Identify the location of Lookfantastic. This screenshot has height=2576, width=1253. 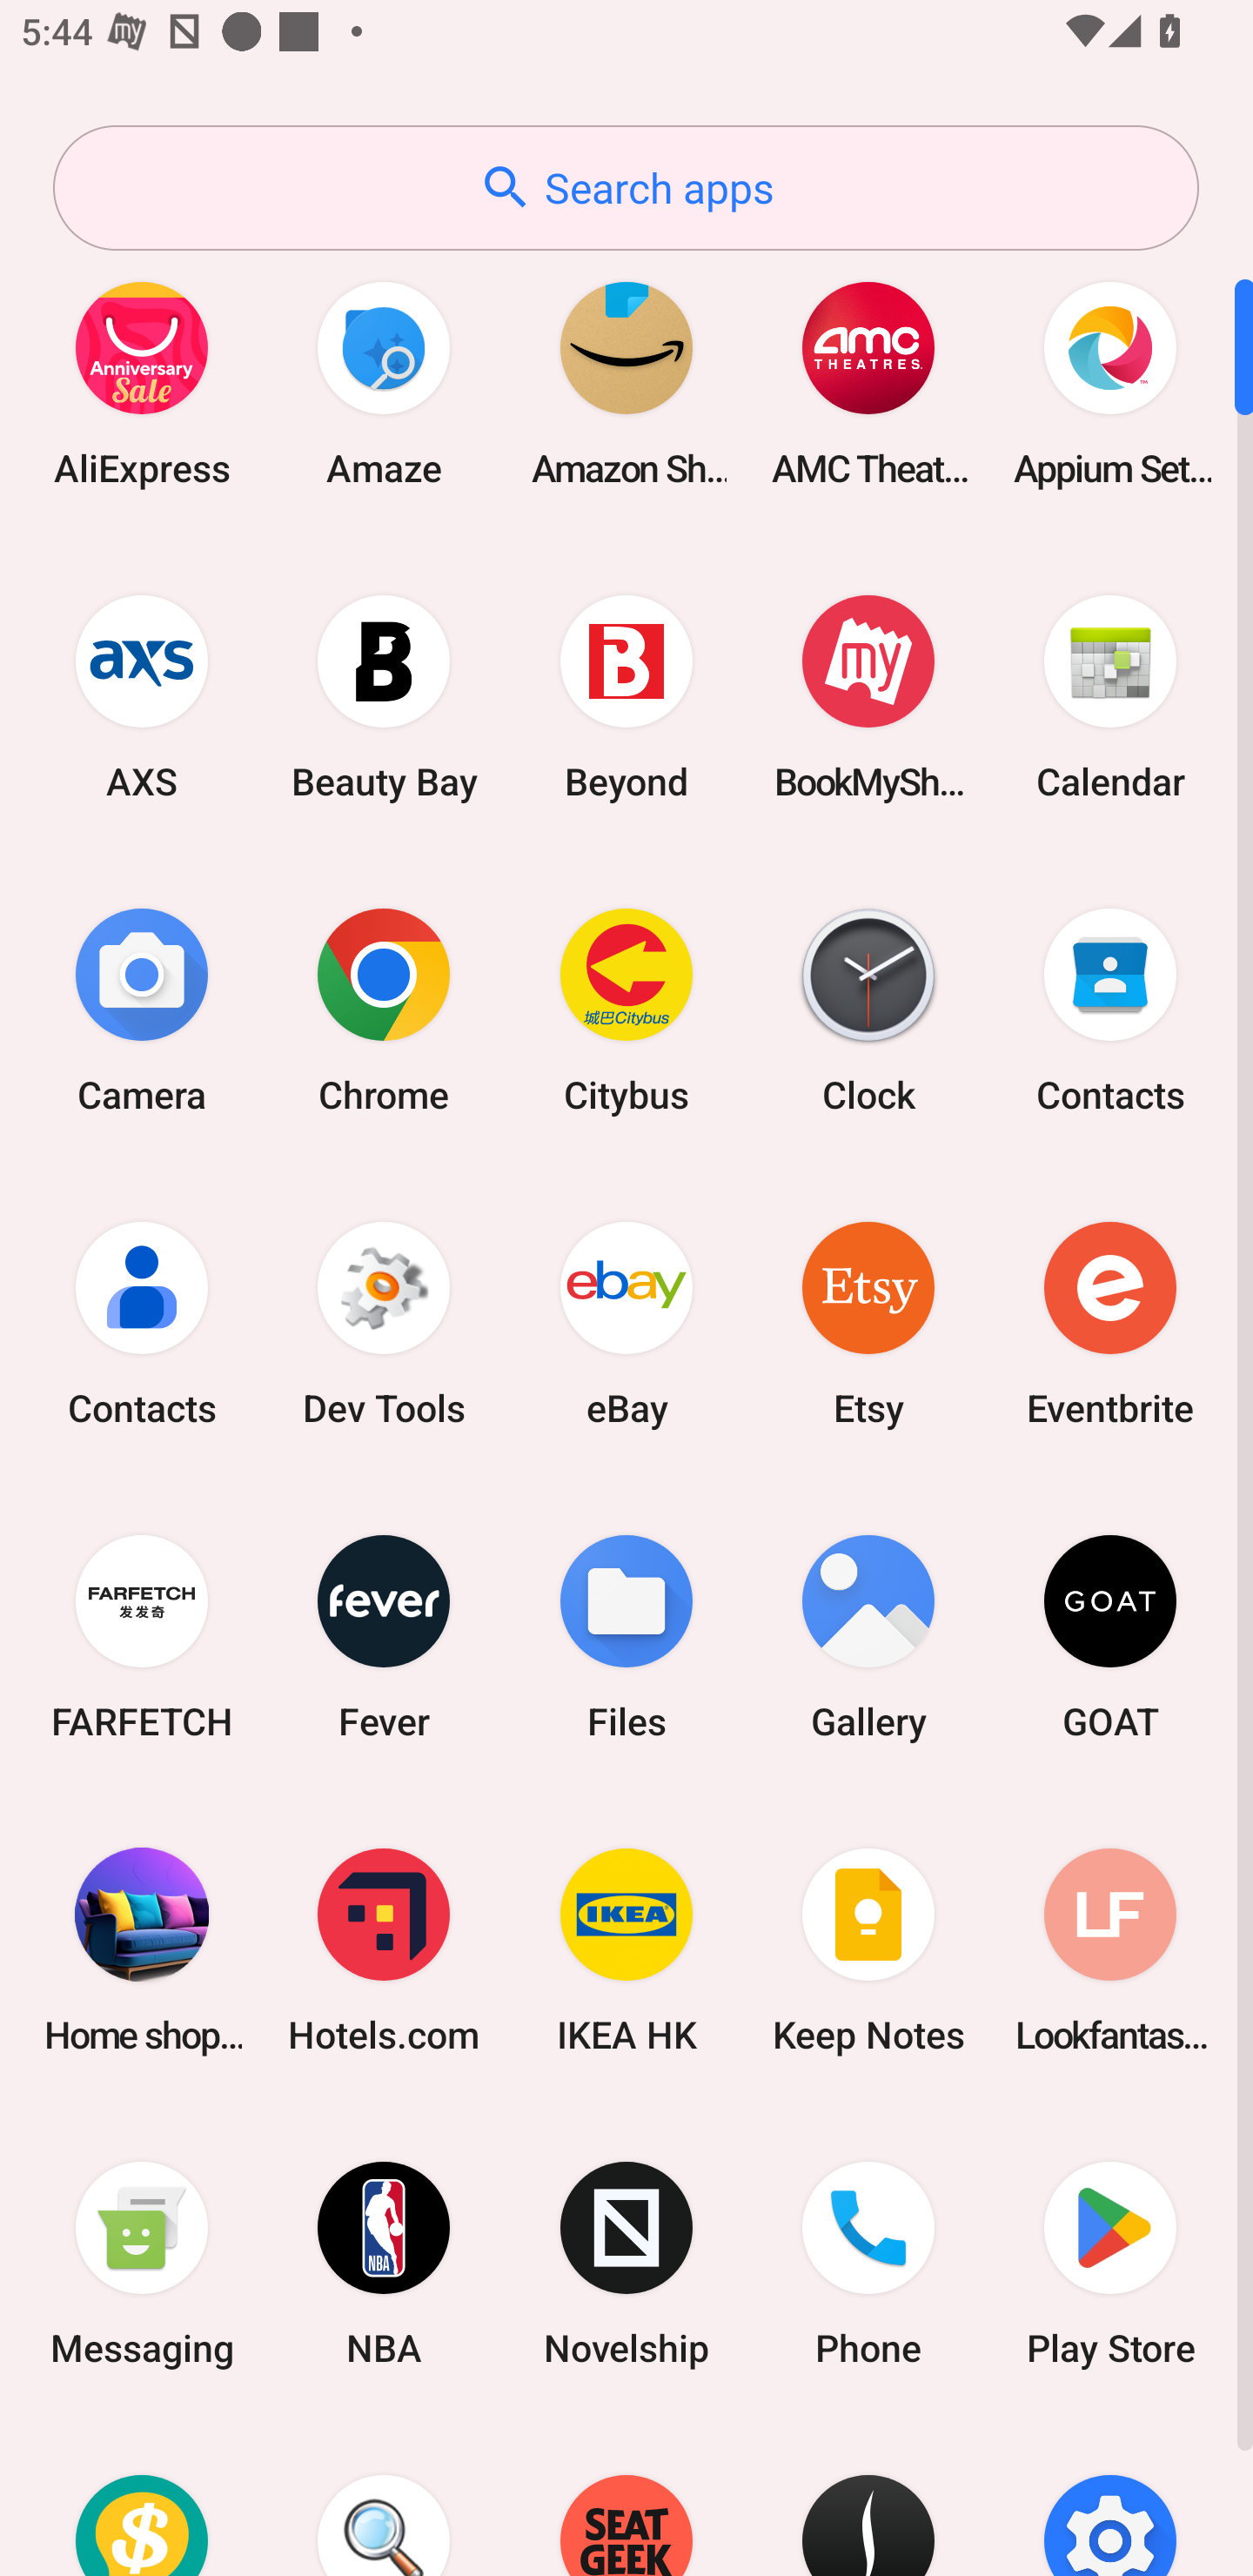
(1110, 1949).